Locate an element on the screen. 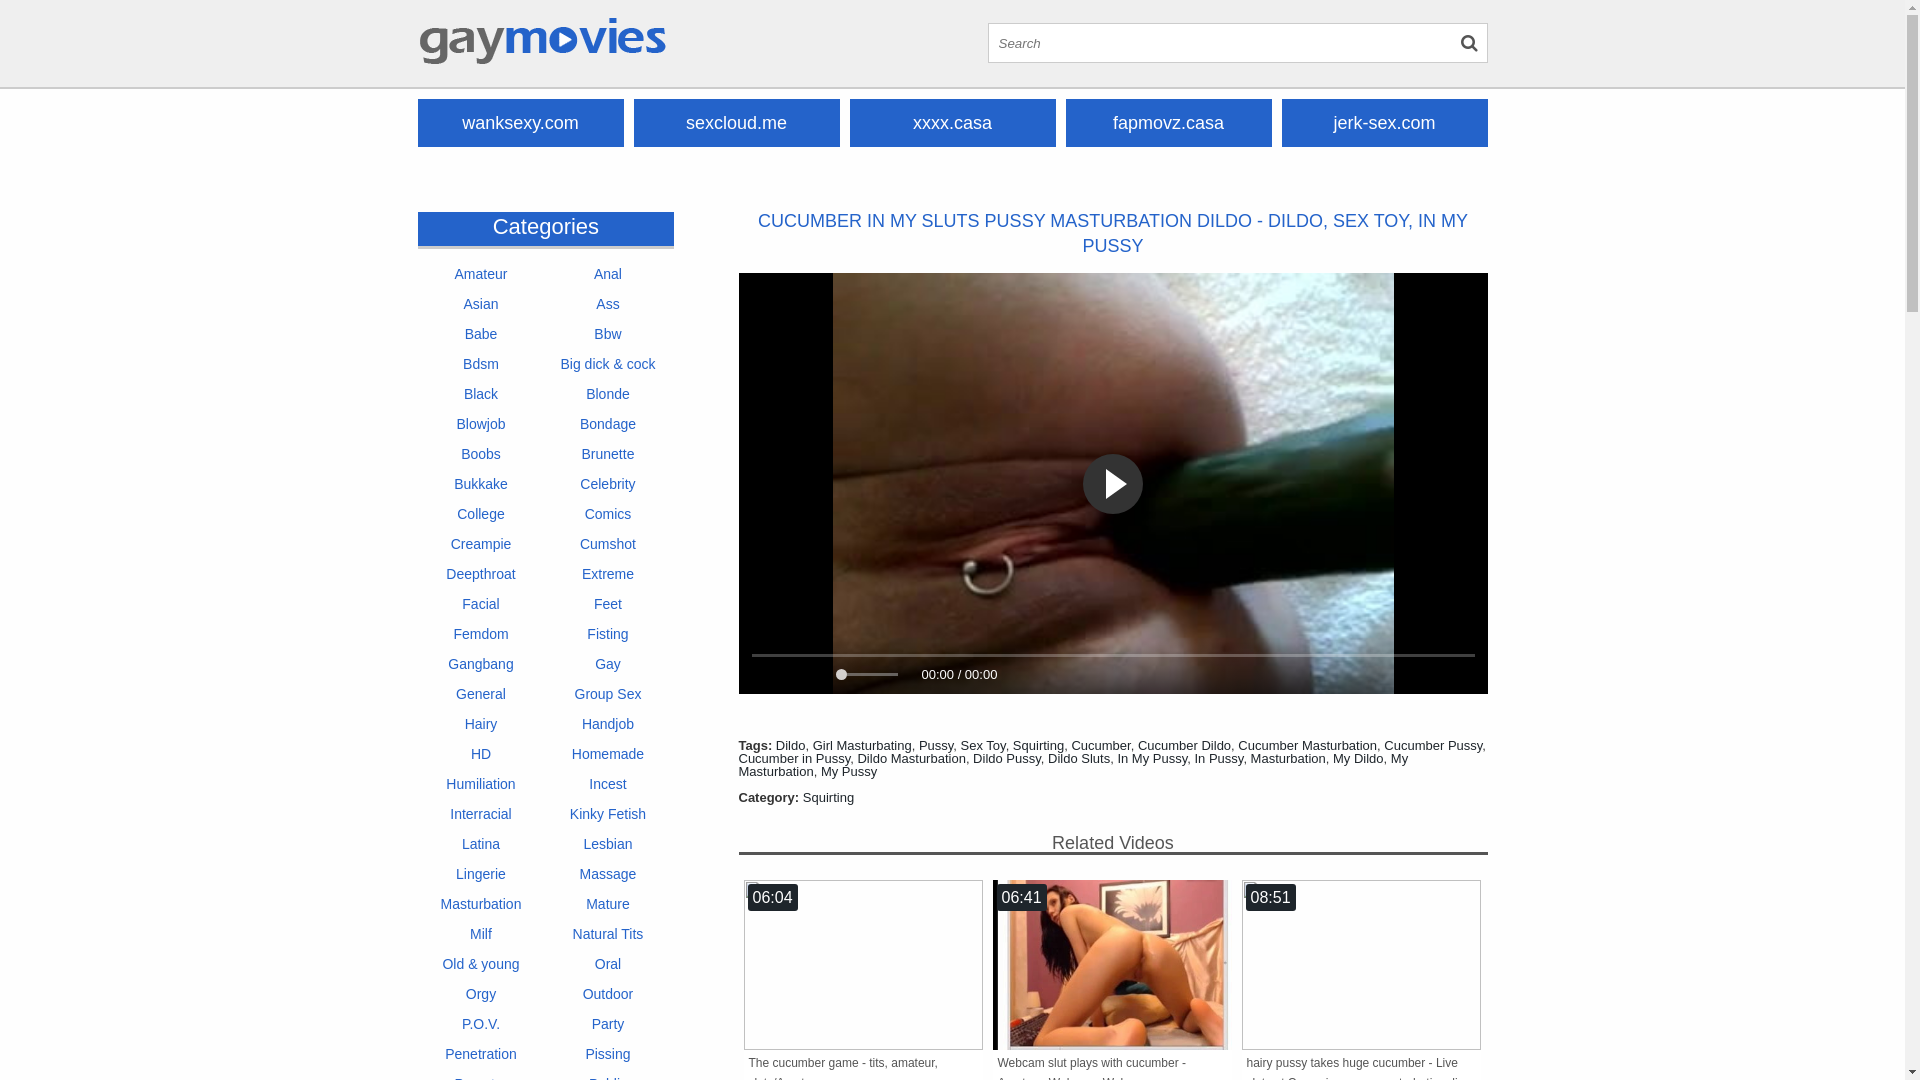 The image size is (1920, 1080). Fisting is located at coordinates (608, 634).